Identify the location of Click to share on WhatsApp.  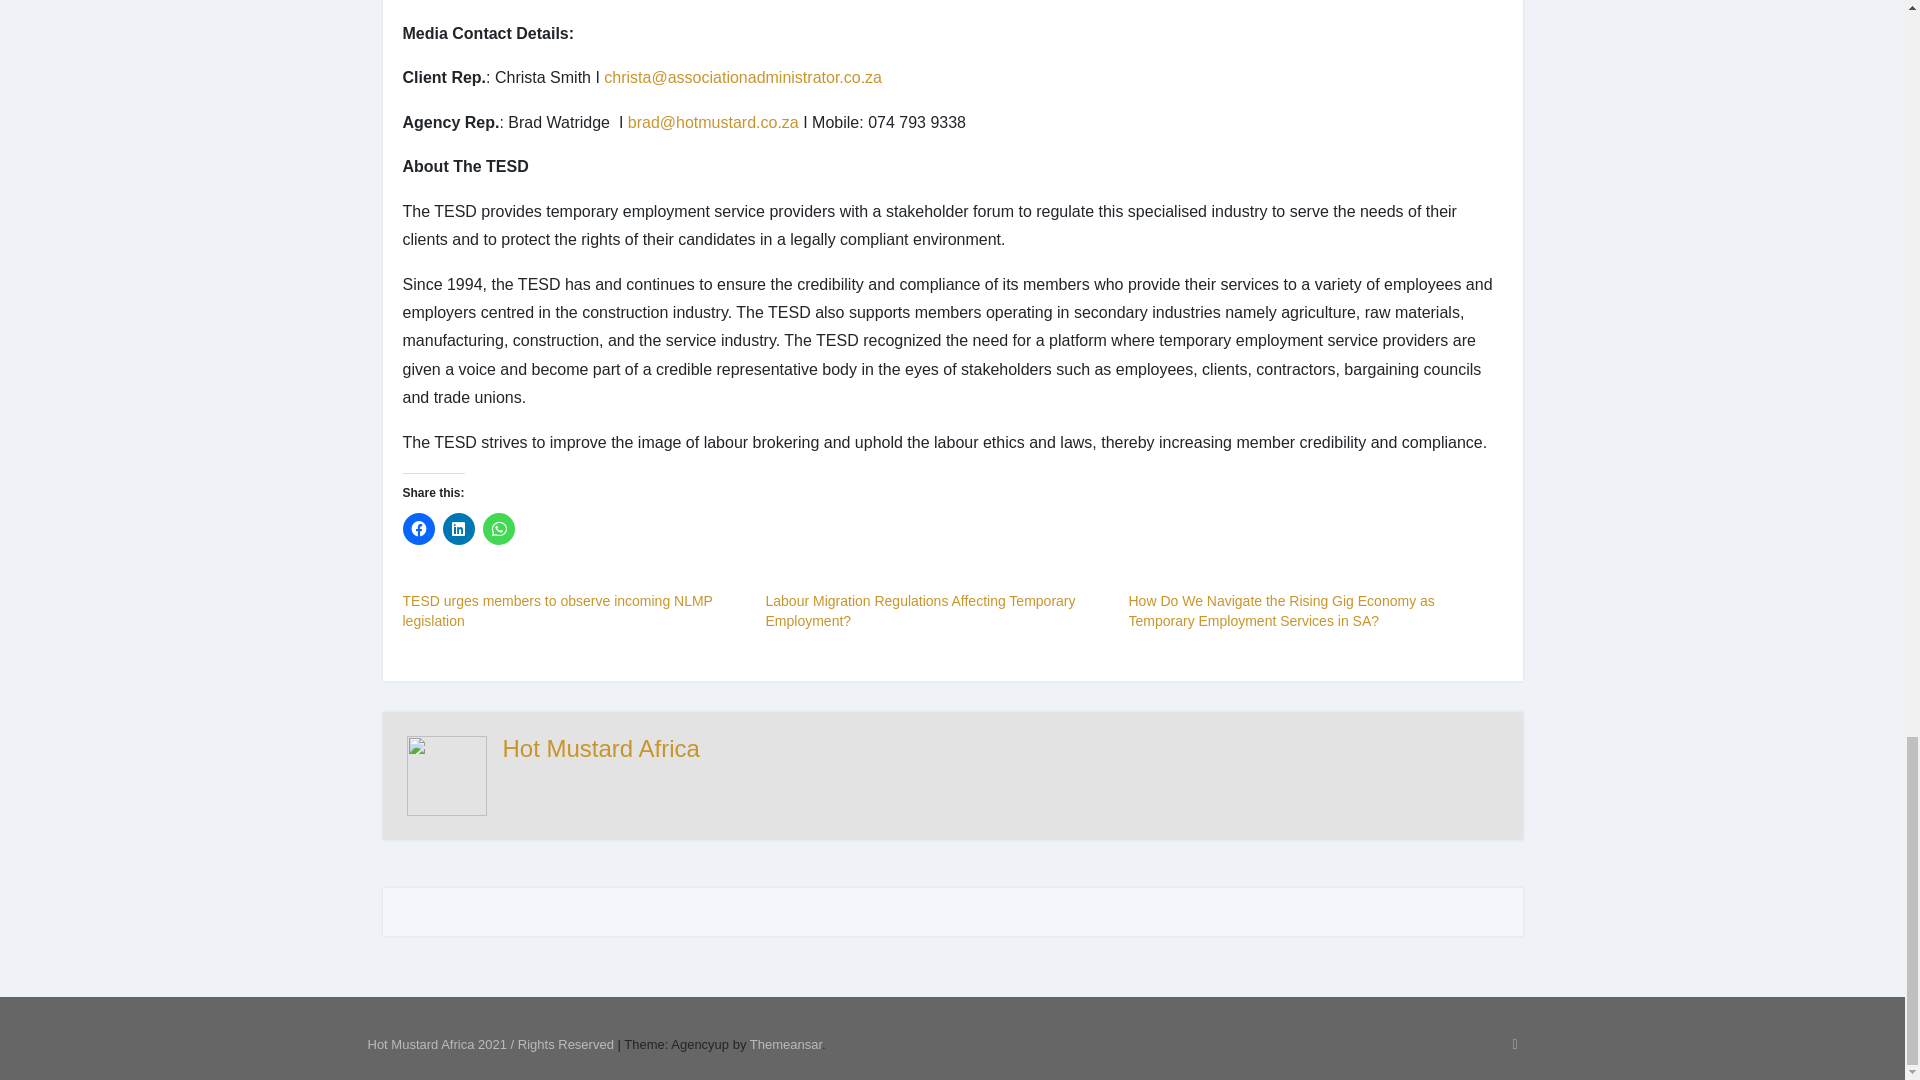
(498, 529).